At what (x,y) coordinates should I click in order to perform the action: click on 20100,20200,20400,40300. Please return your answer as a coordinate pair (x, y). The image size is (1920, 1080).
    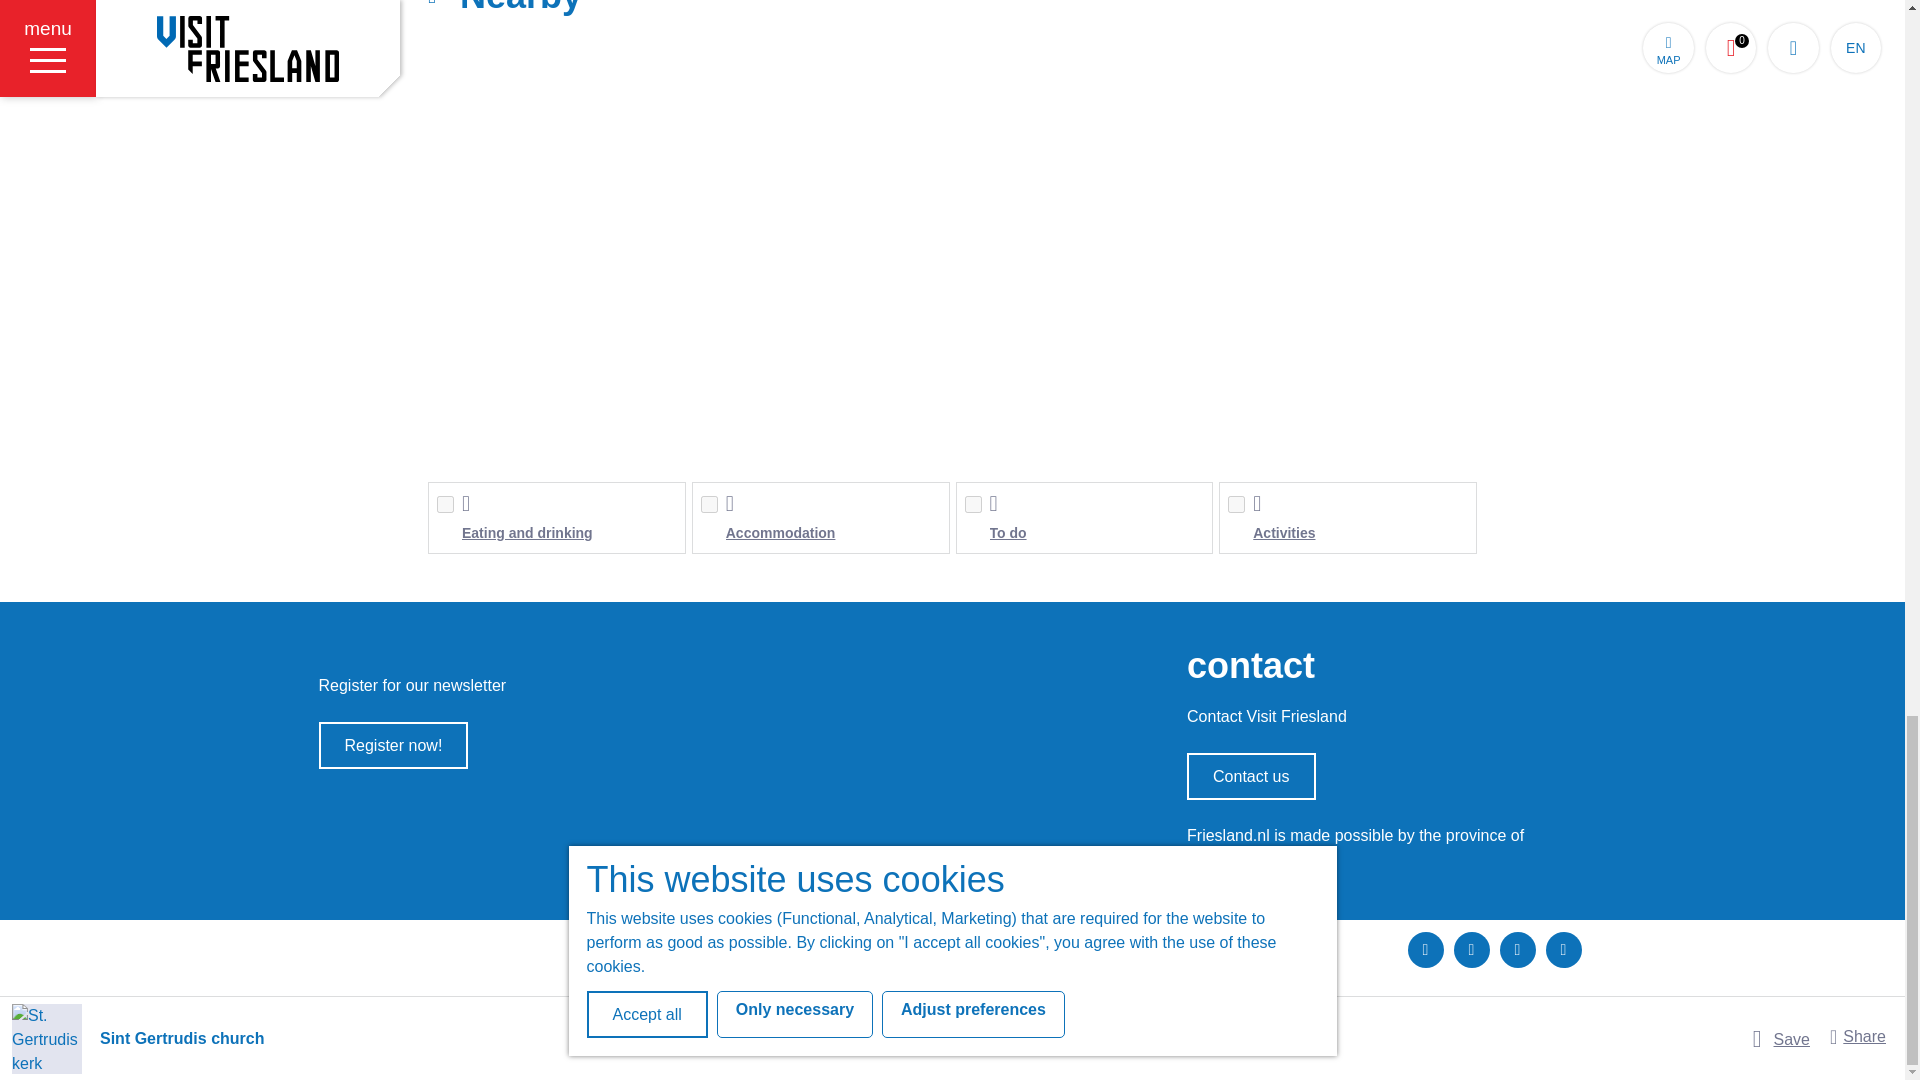
    Looking at the image, I should click on (1236, 504).